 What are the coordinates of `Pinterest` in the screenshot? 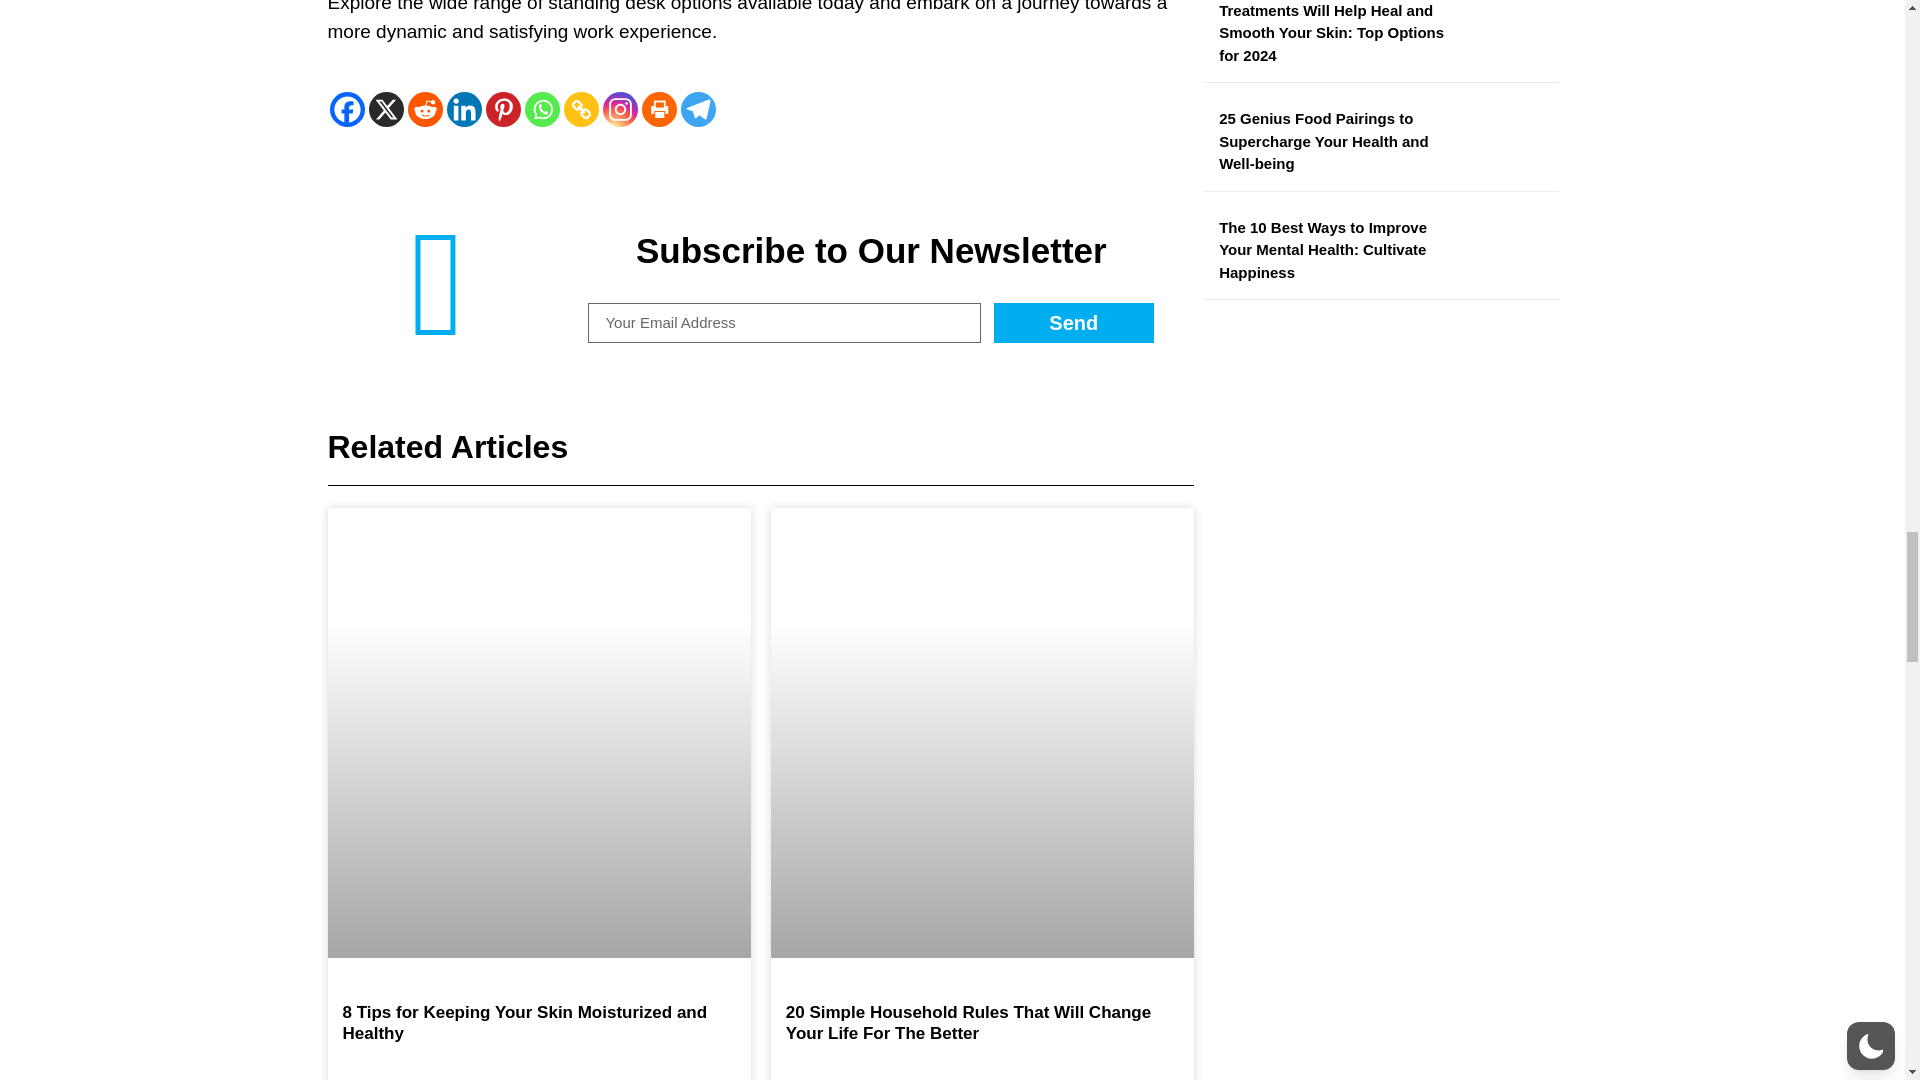 It's located at (502, 109).